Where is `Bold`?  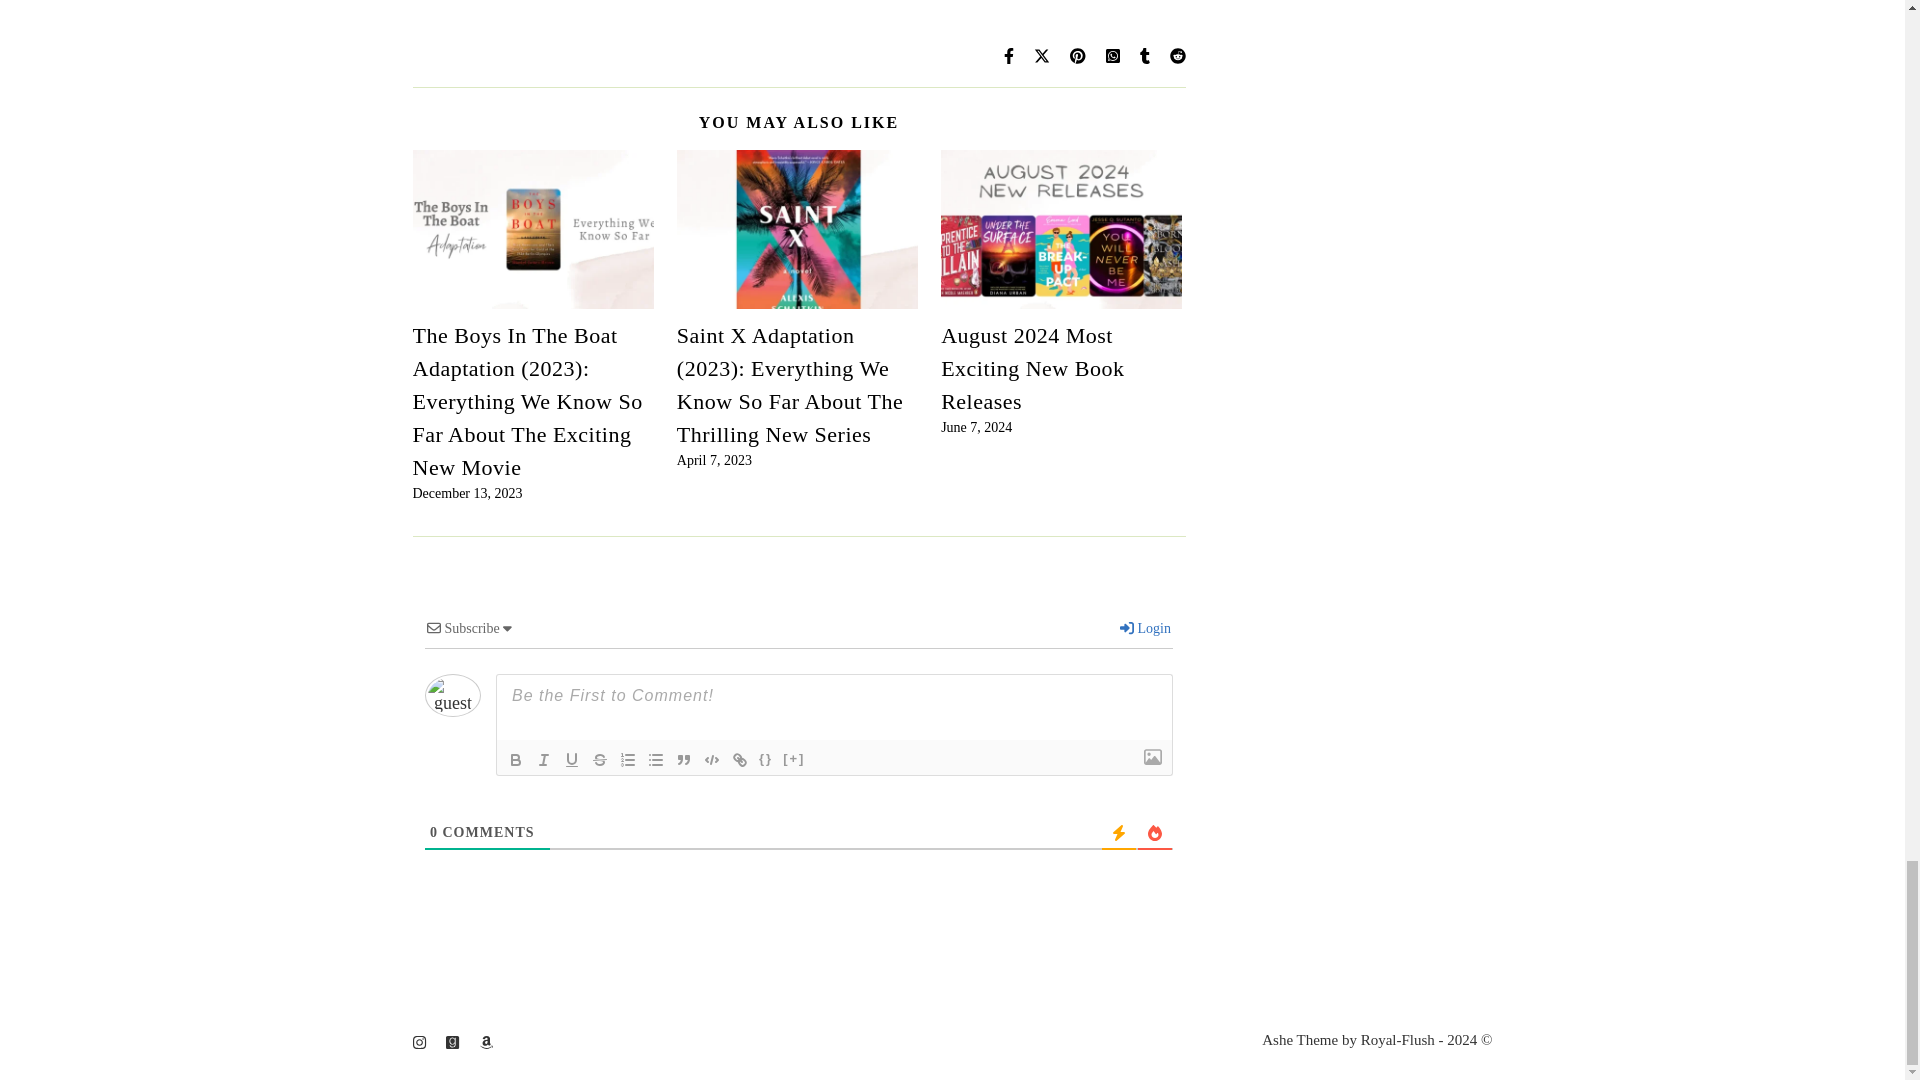 Bold is located at coordinates (515, 760).